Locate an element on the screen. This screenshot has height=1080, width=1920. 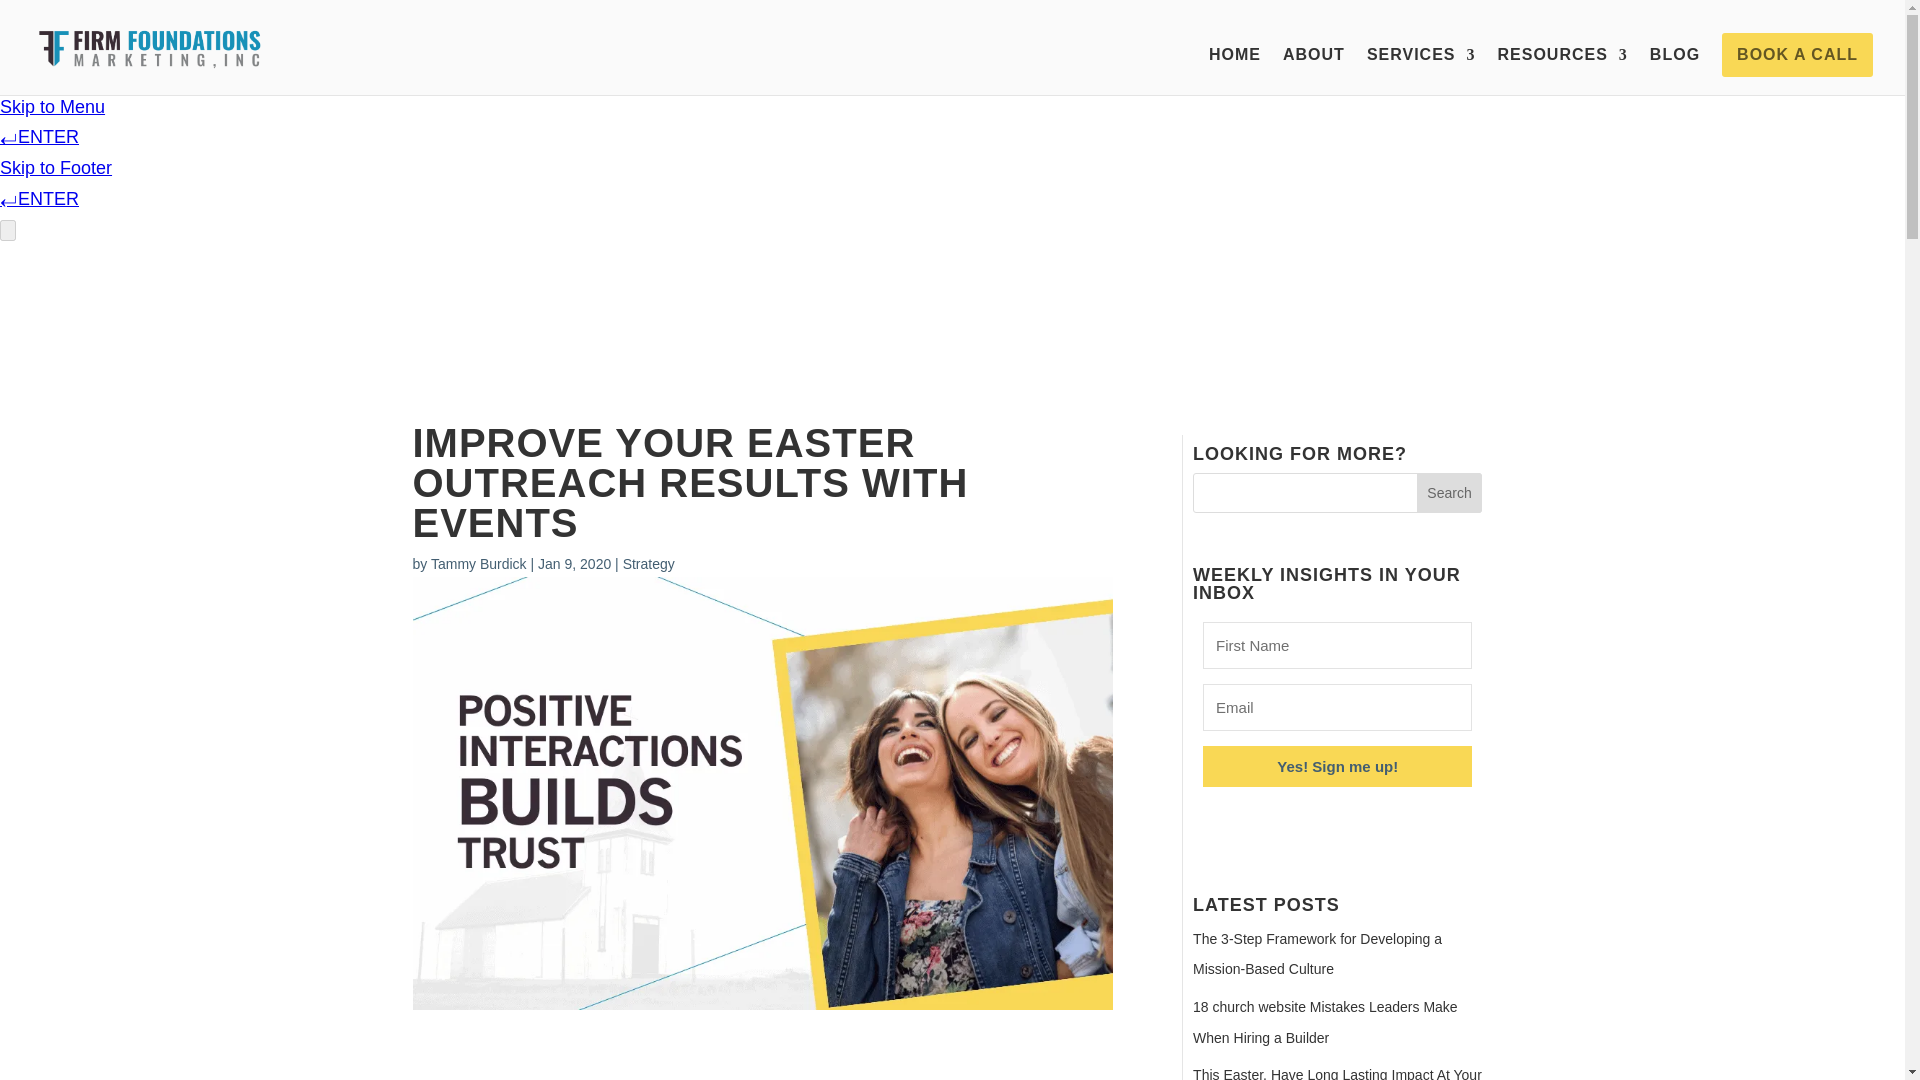
HOME is located at coordinates (1235, 71).